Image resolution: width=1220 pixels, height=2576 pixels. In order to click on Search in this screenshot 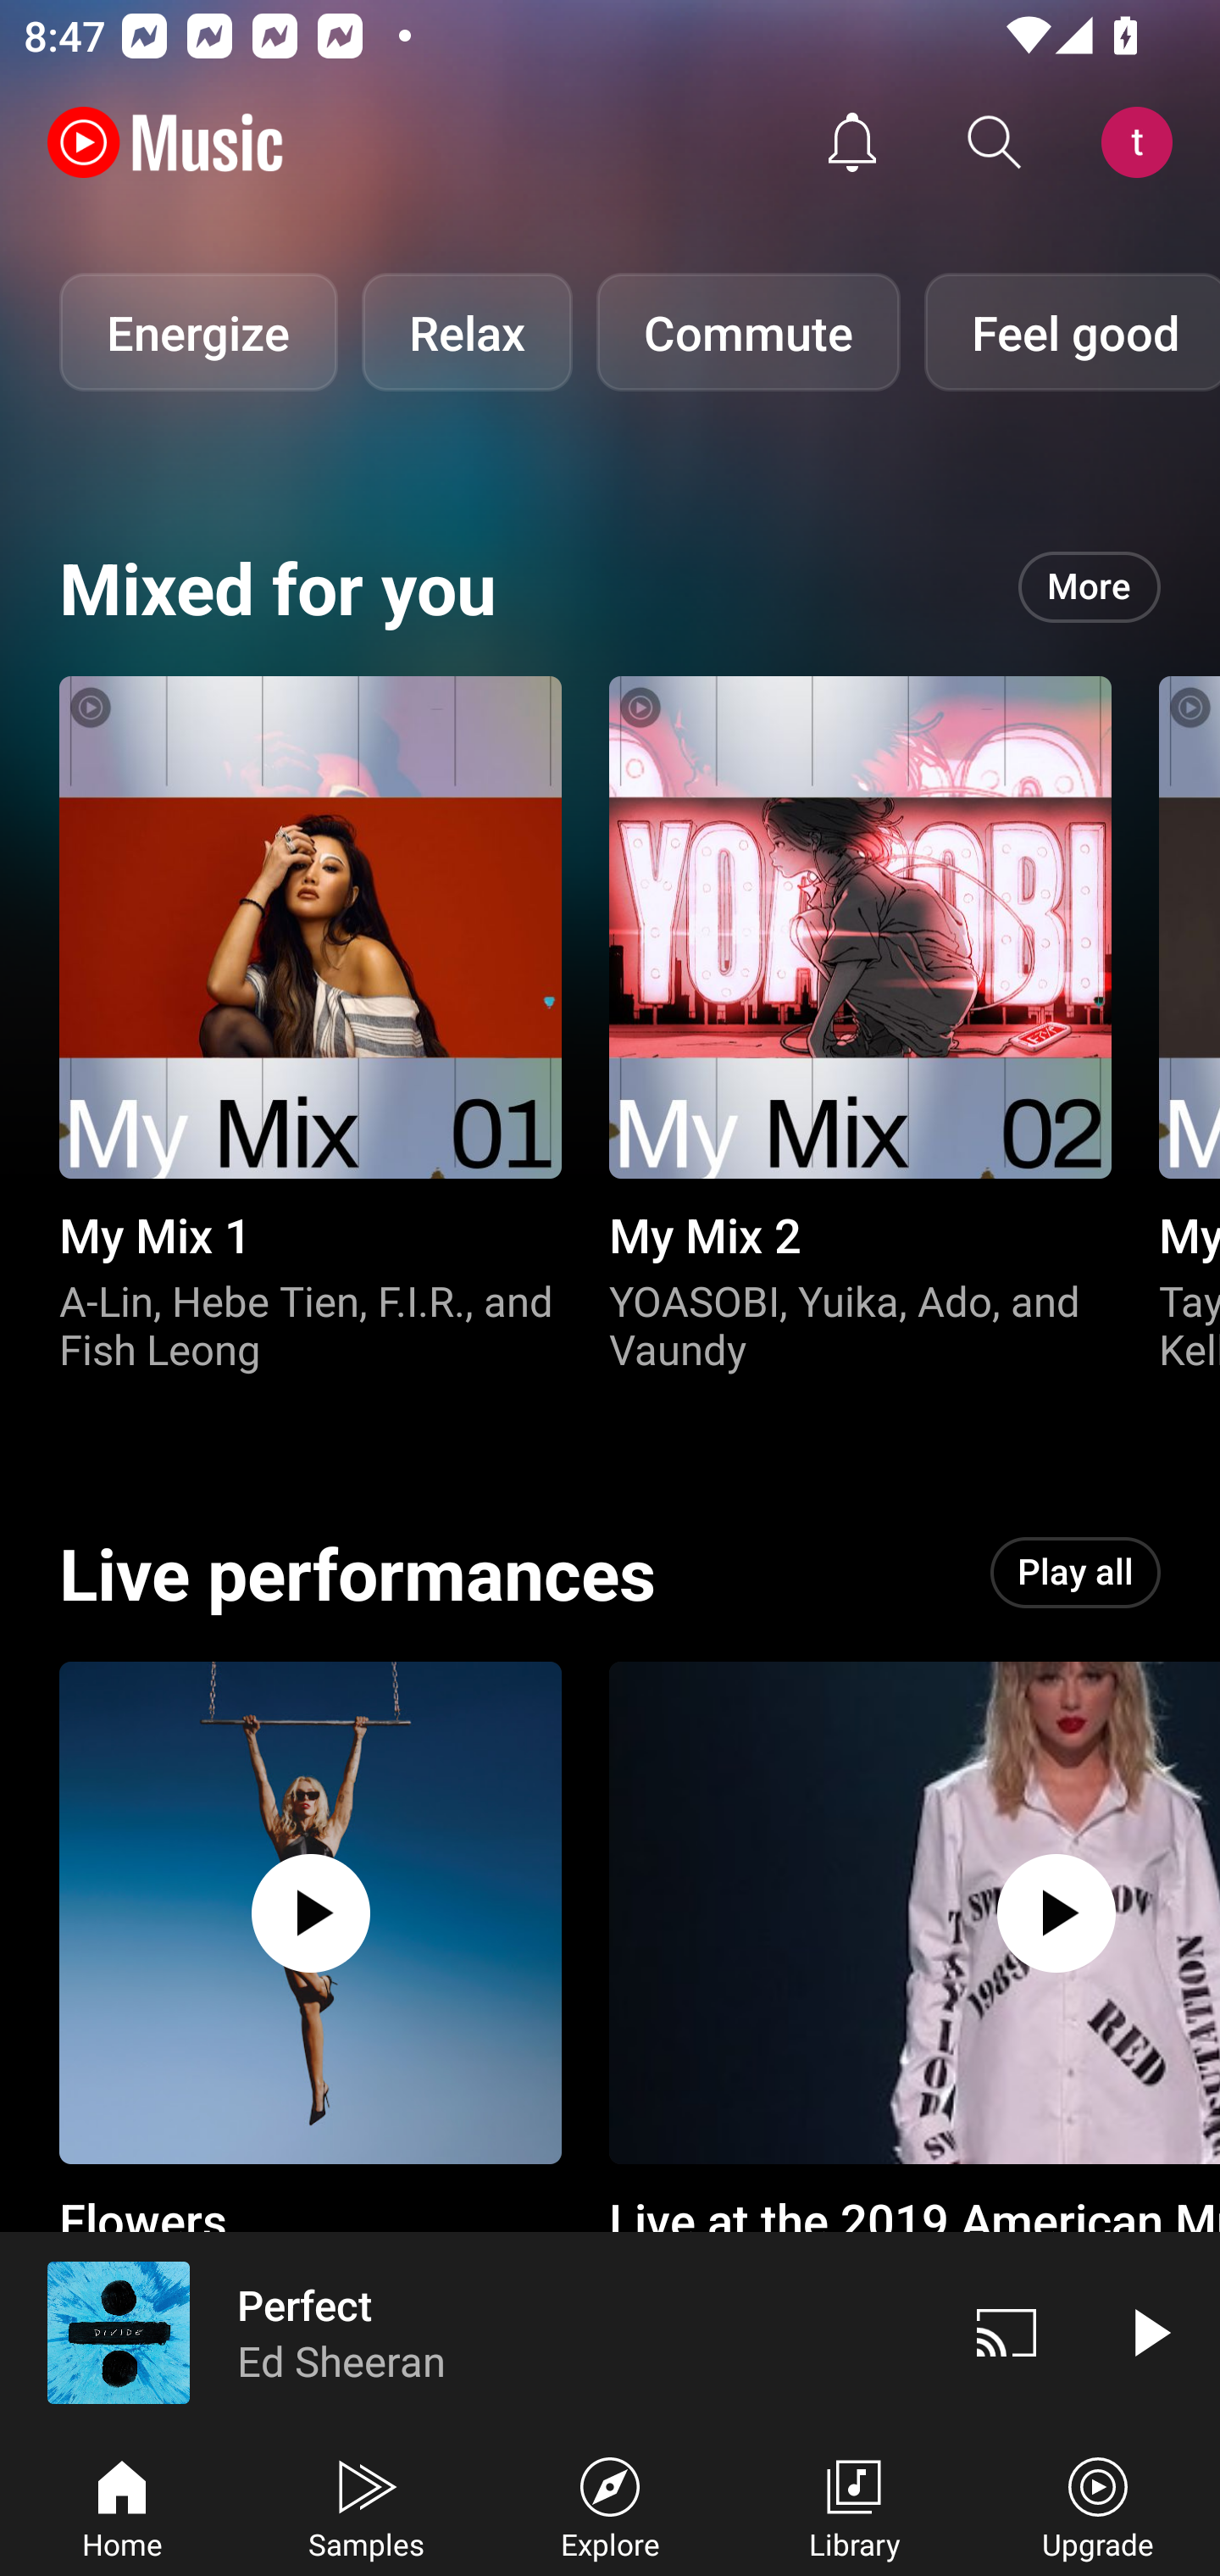, I will do `click(995, 142)`.